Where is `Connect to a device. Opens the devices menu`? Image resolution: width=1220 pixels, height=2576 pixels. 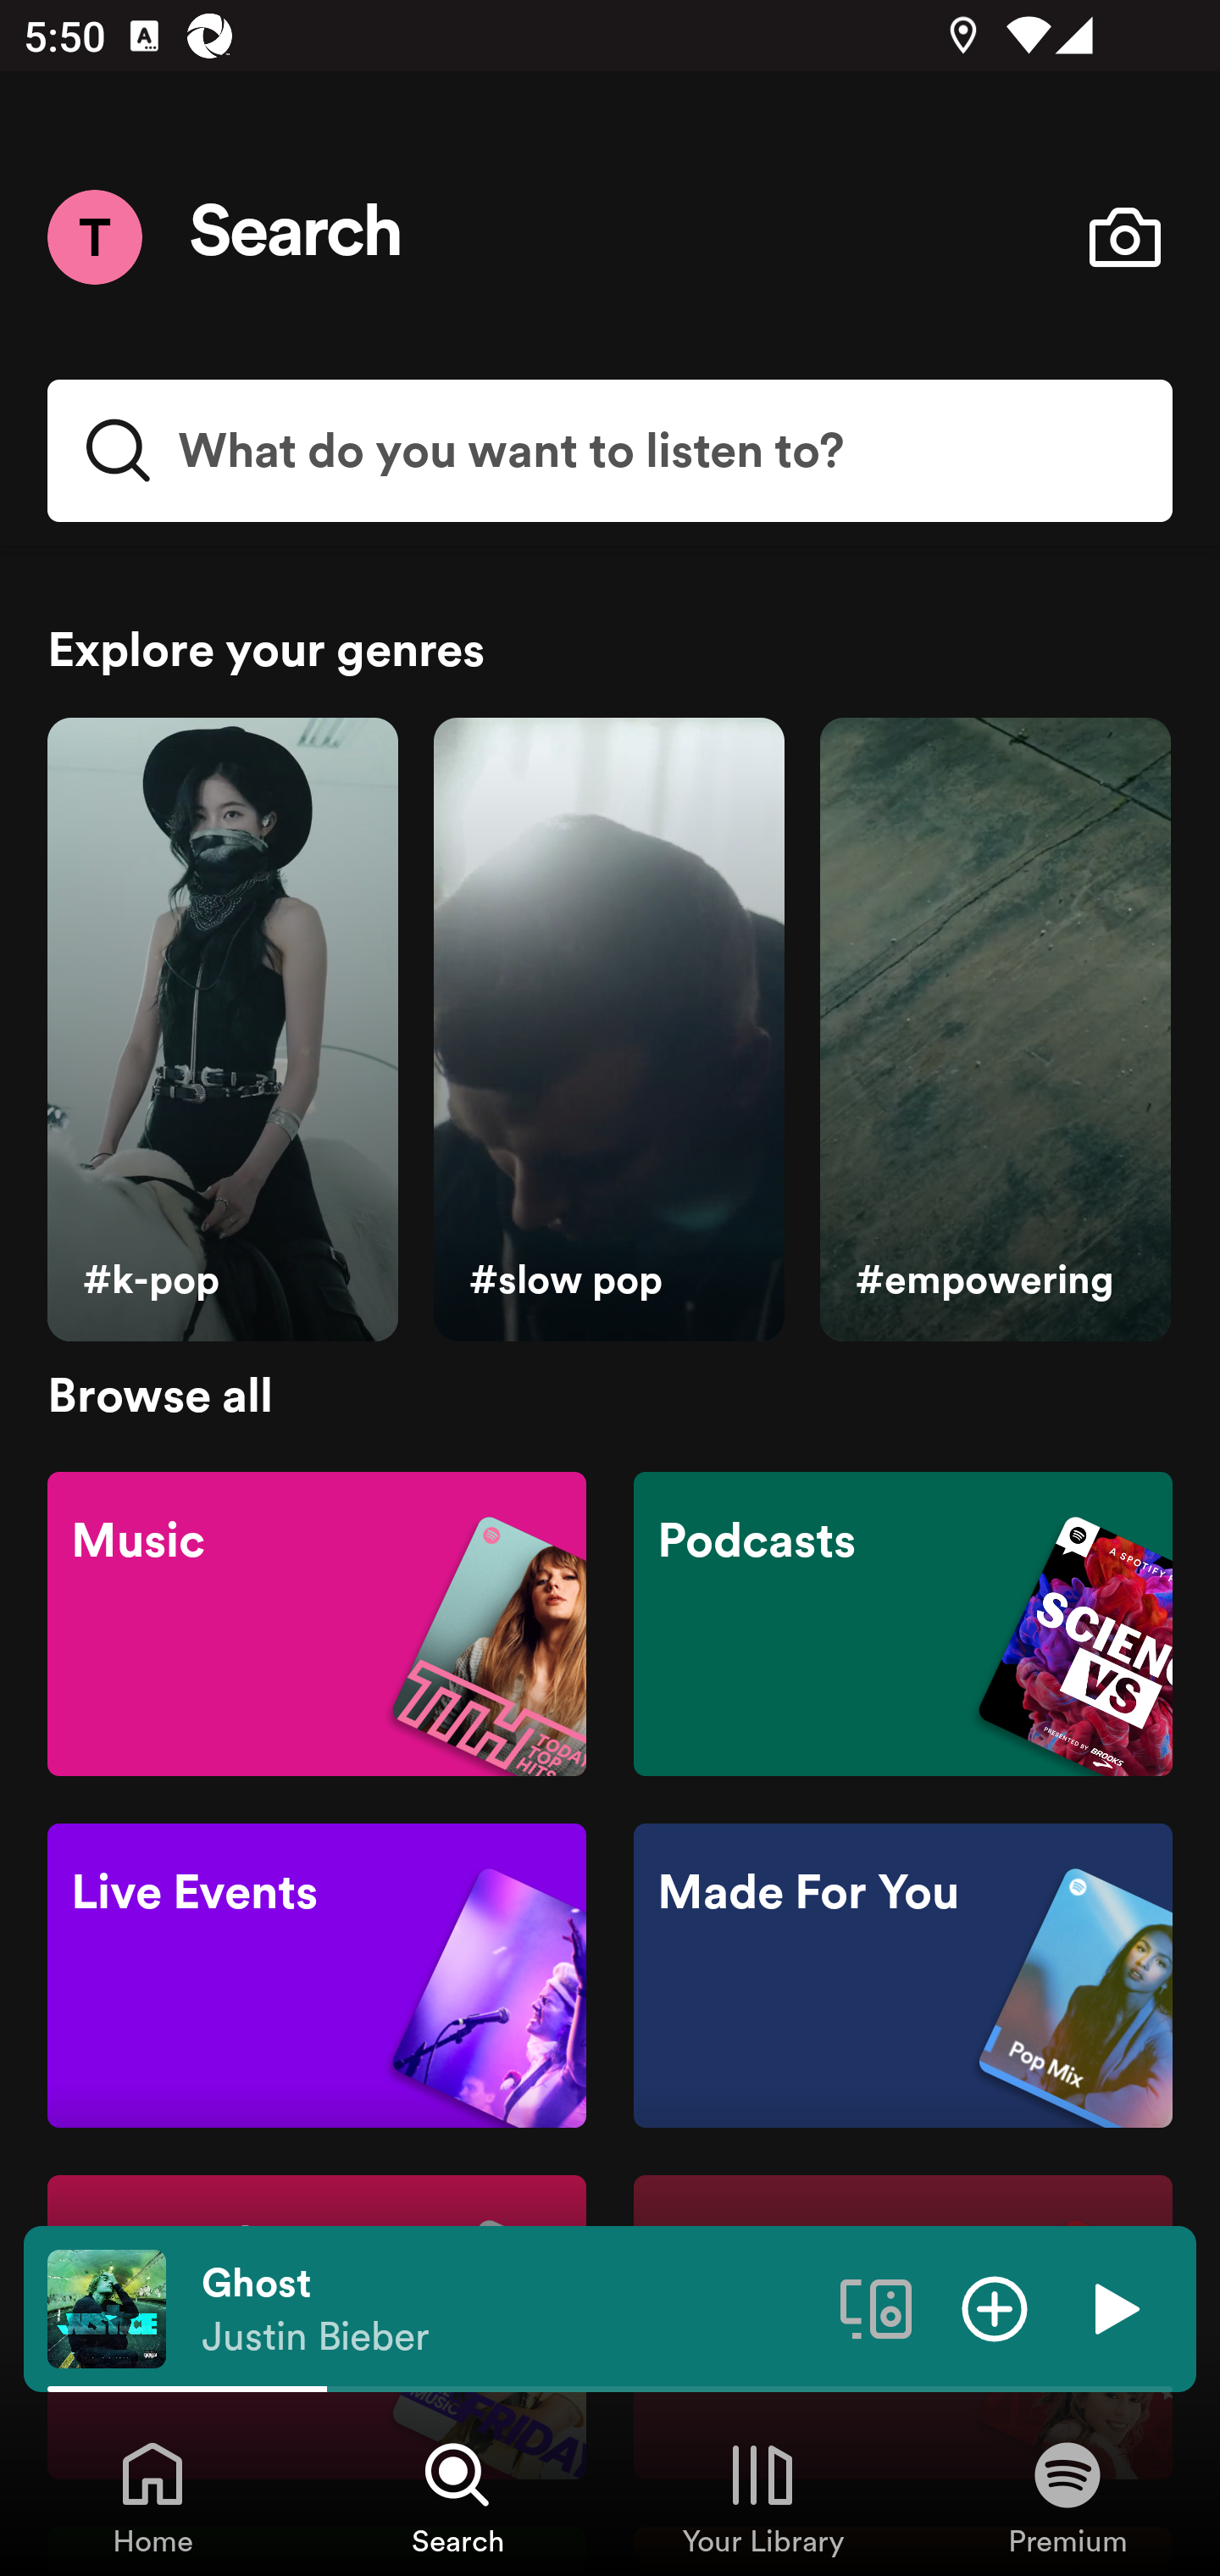 Connect to a device. Opens the devices menu is located at coordinates (876, 2307).